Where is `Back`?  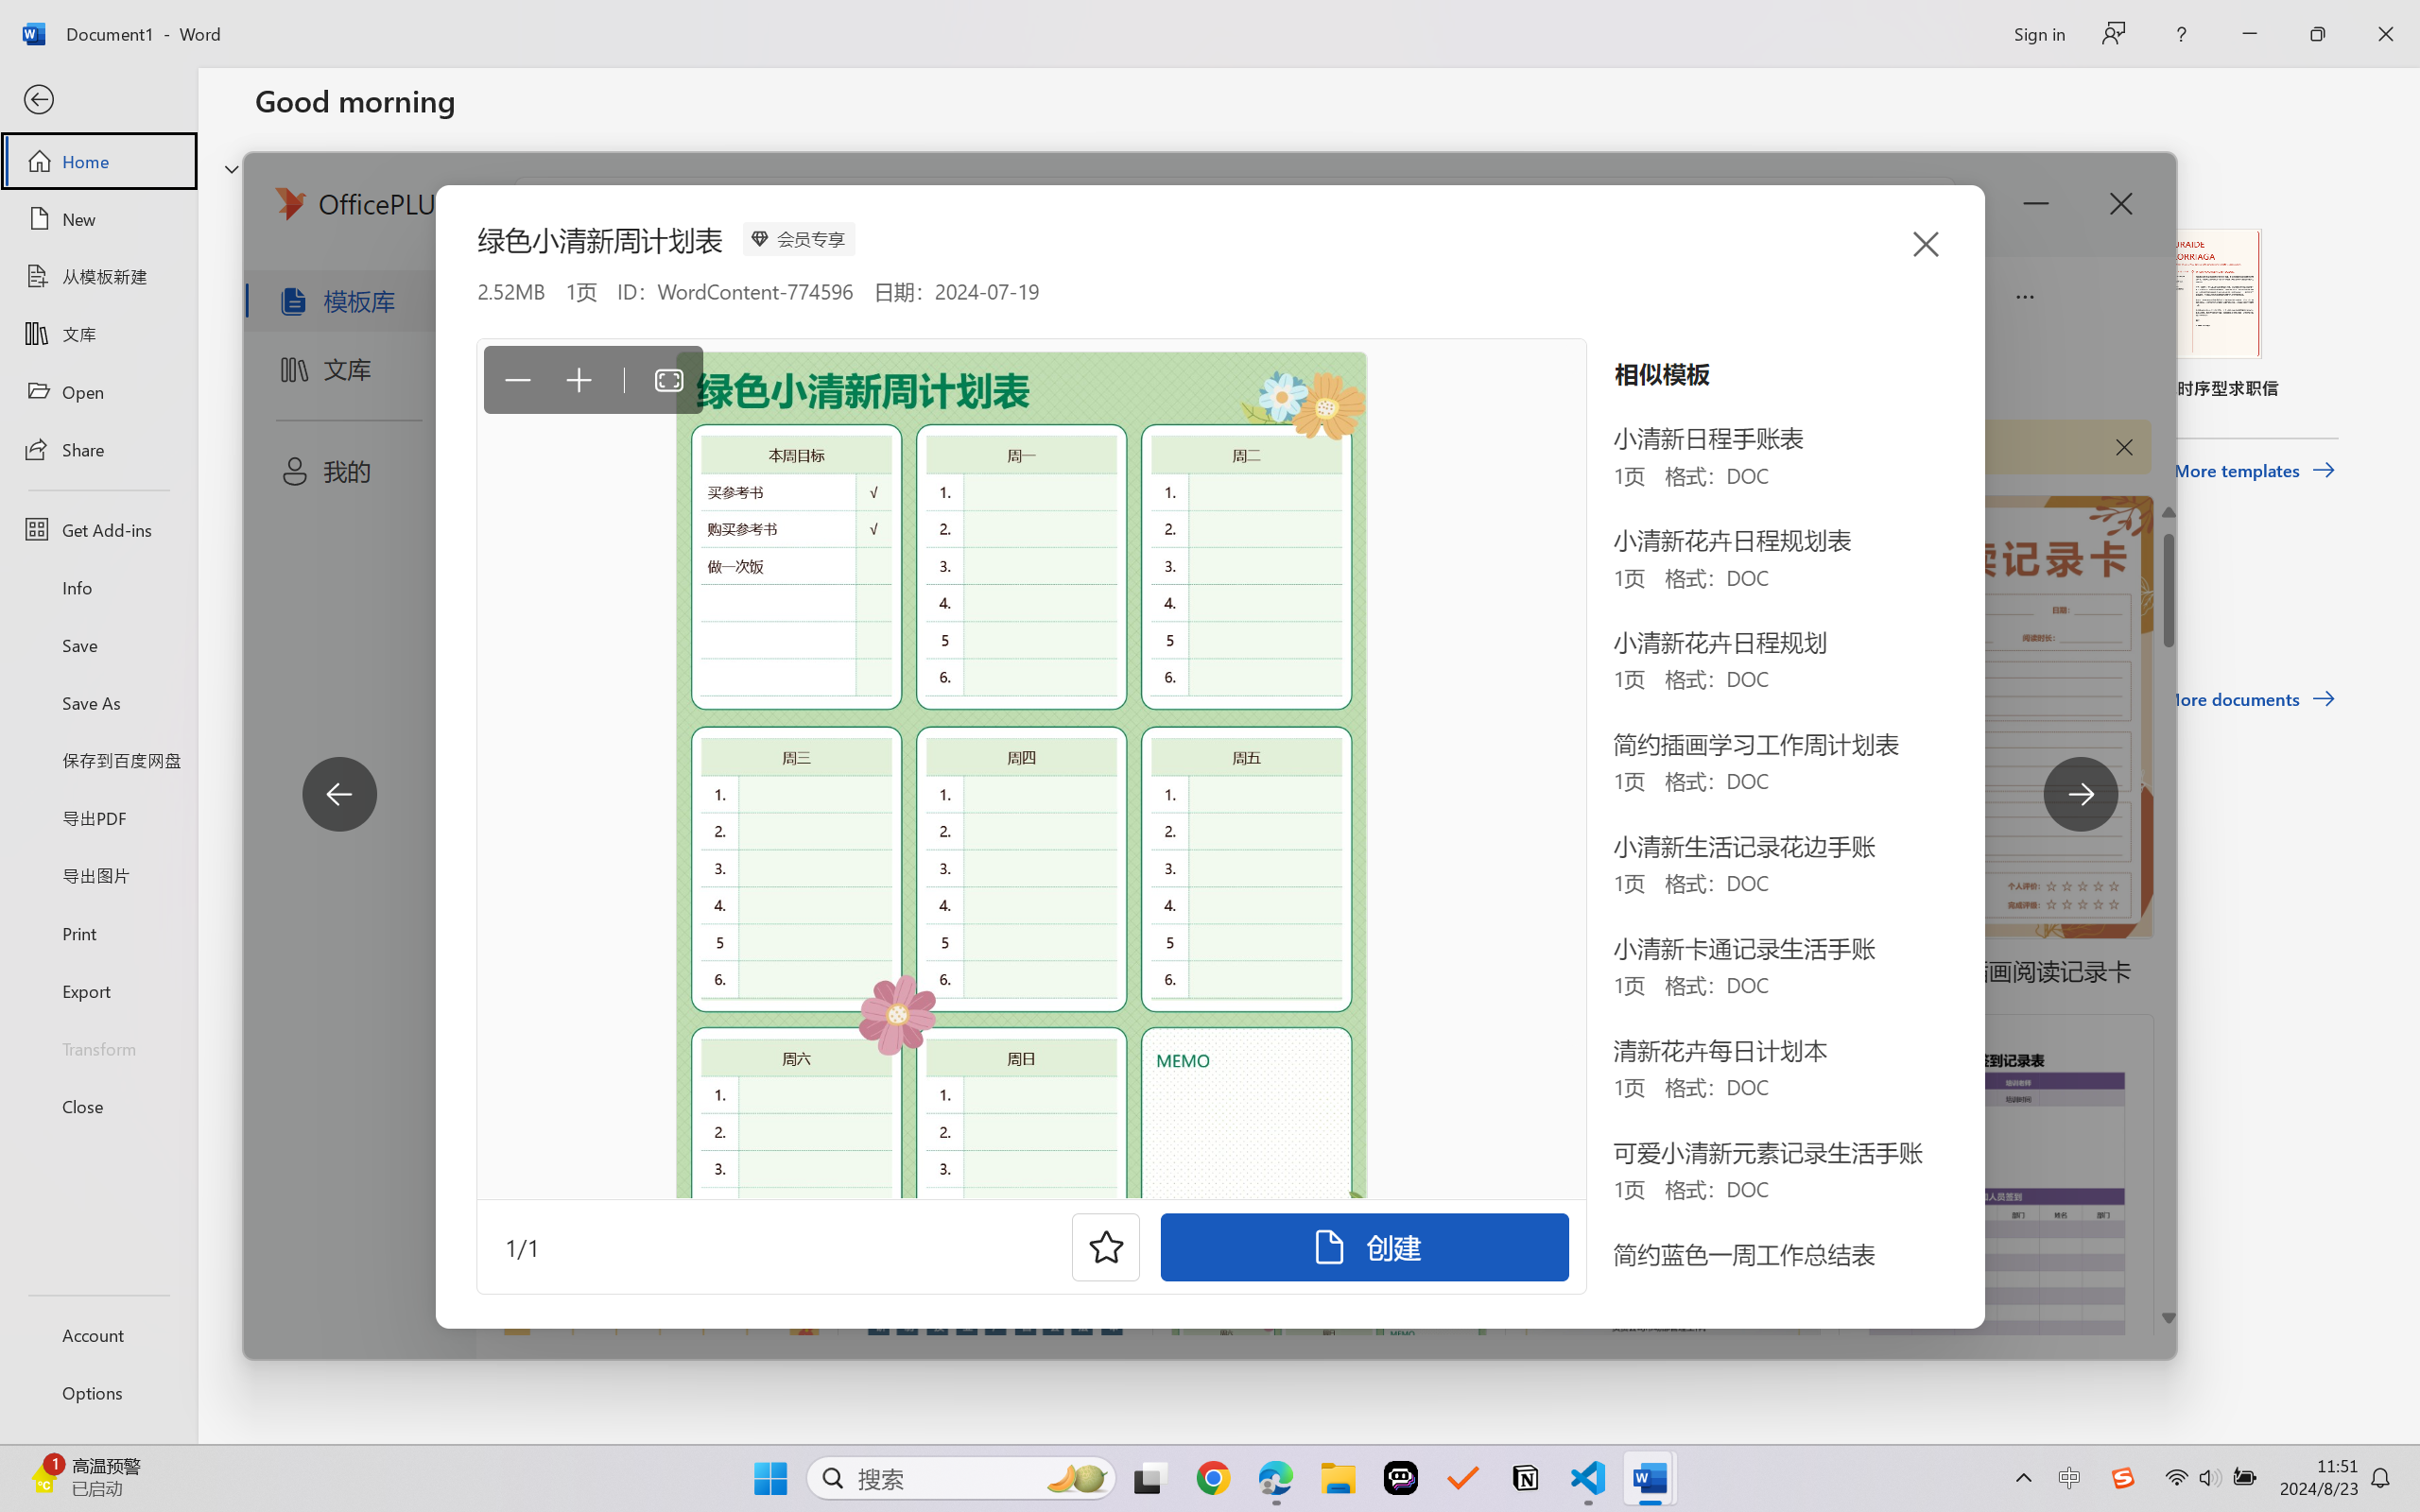 Back is located at coordinates (98, 100).